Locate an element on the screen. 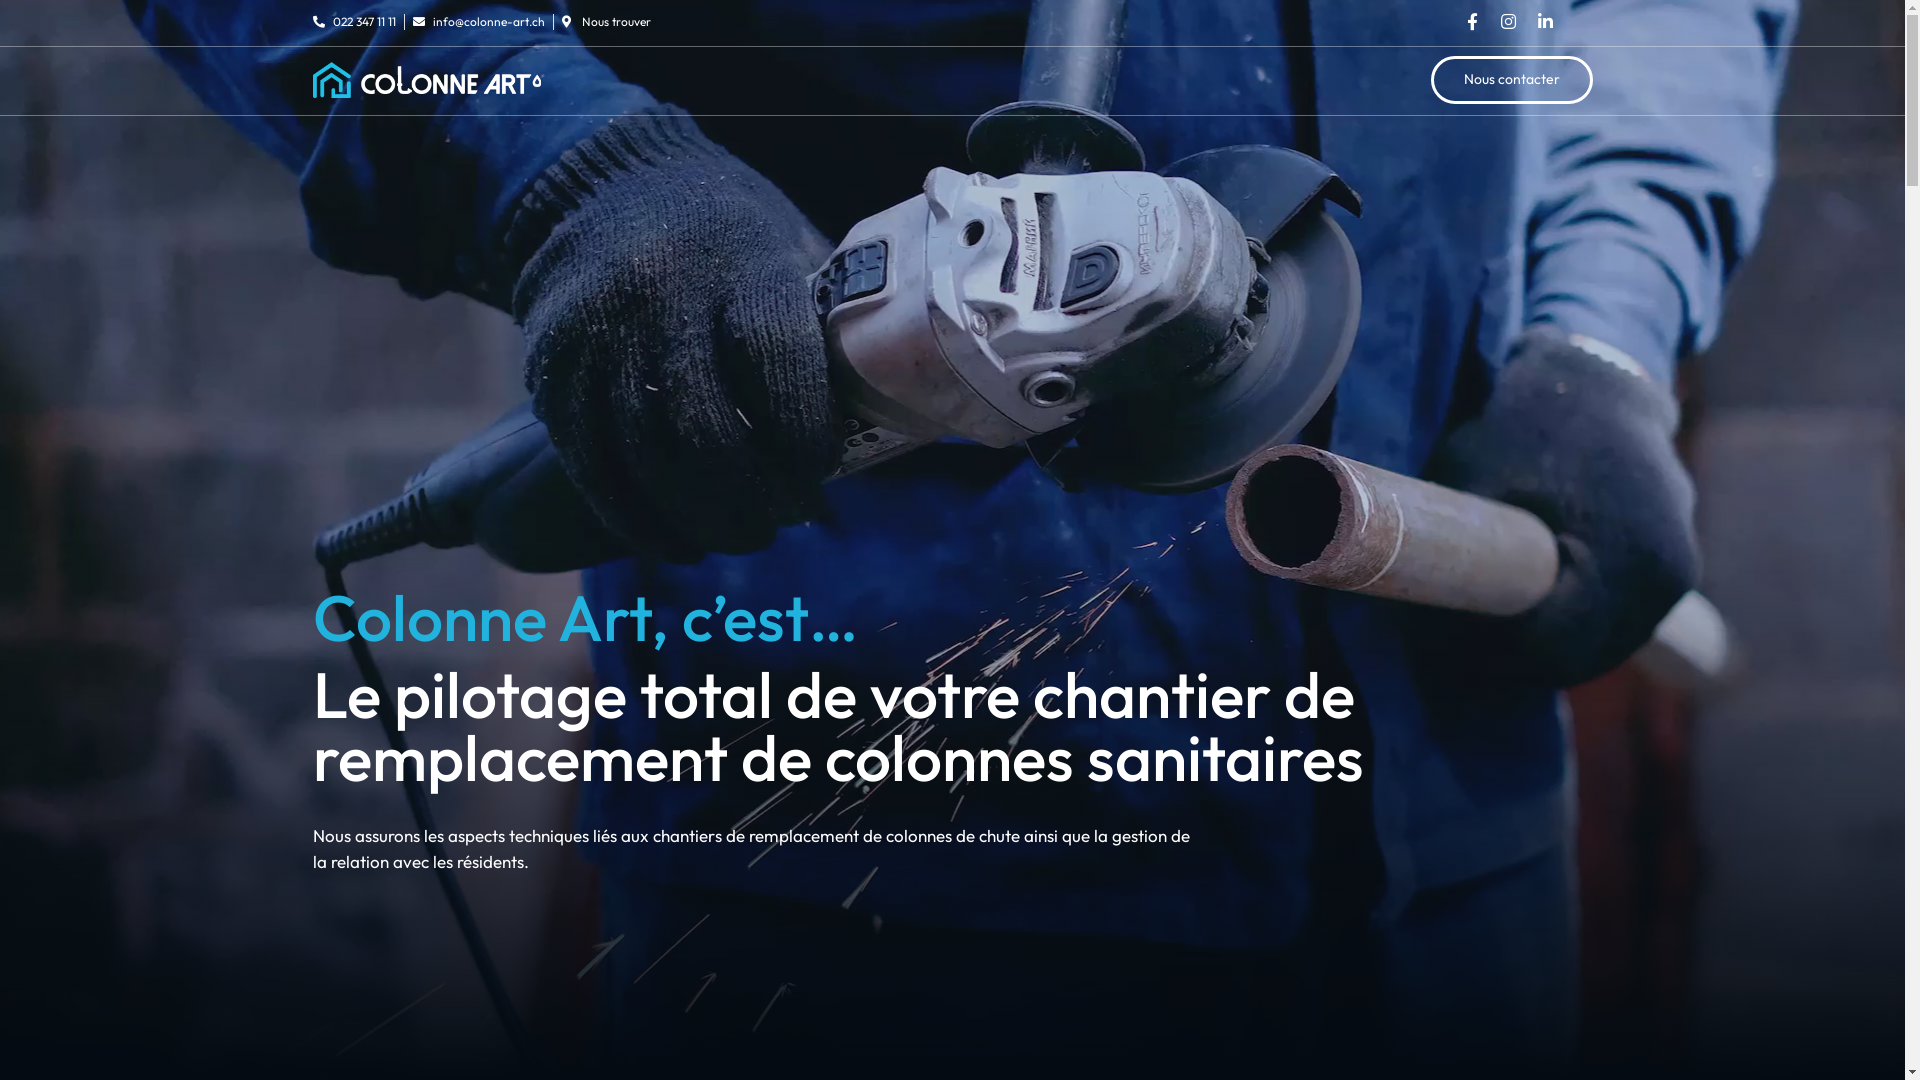  022 347 11 11 is located at coordinates (354, 22).